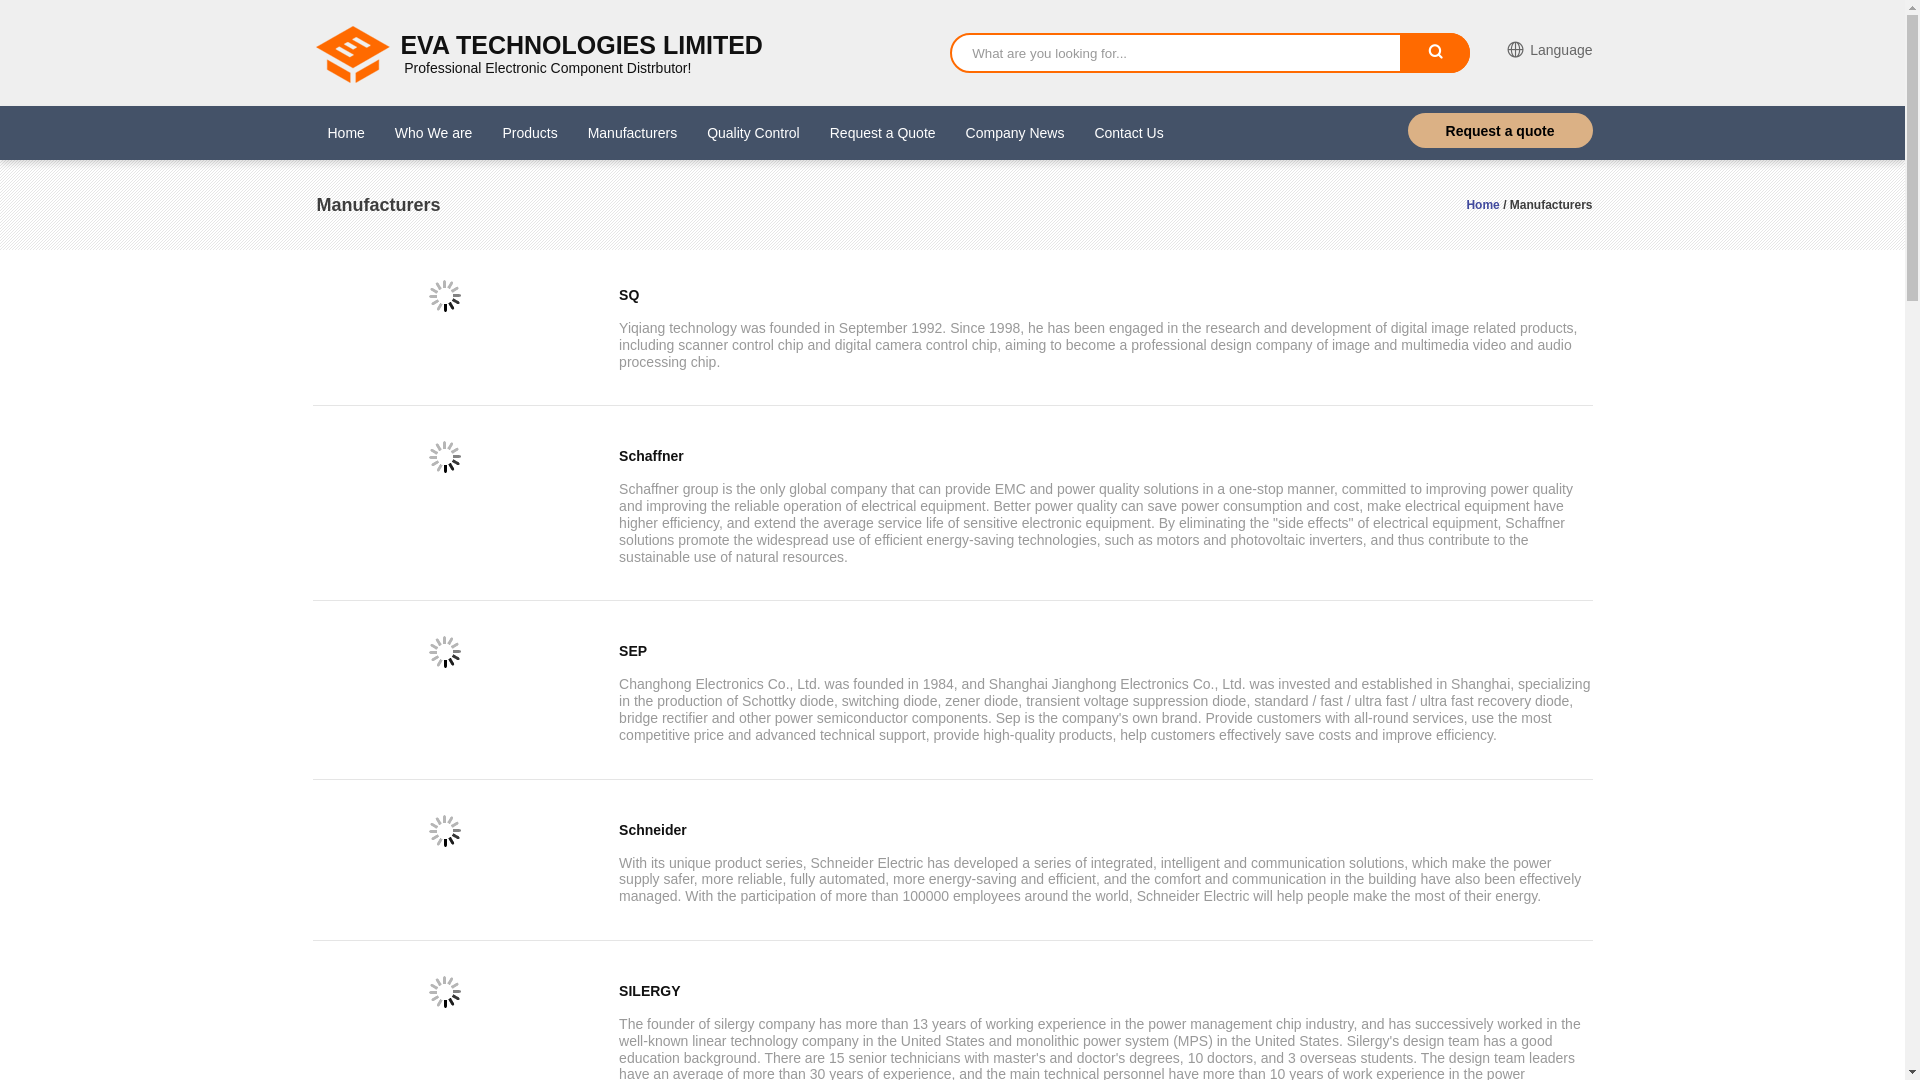 This screenshot has width=1920, height=1080. Describe the element at coordinates (346, 133) in the screenshot. I see `Home` at that location.